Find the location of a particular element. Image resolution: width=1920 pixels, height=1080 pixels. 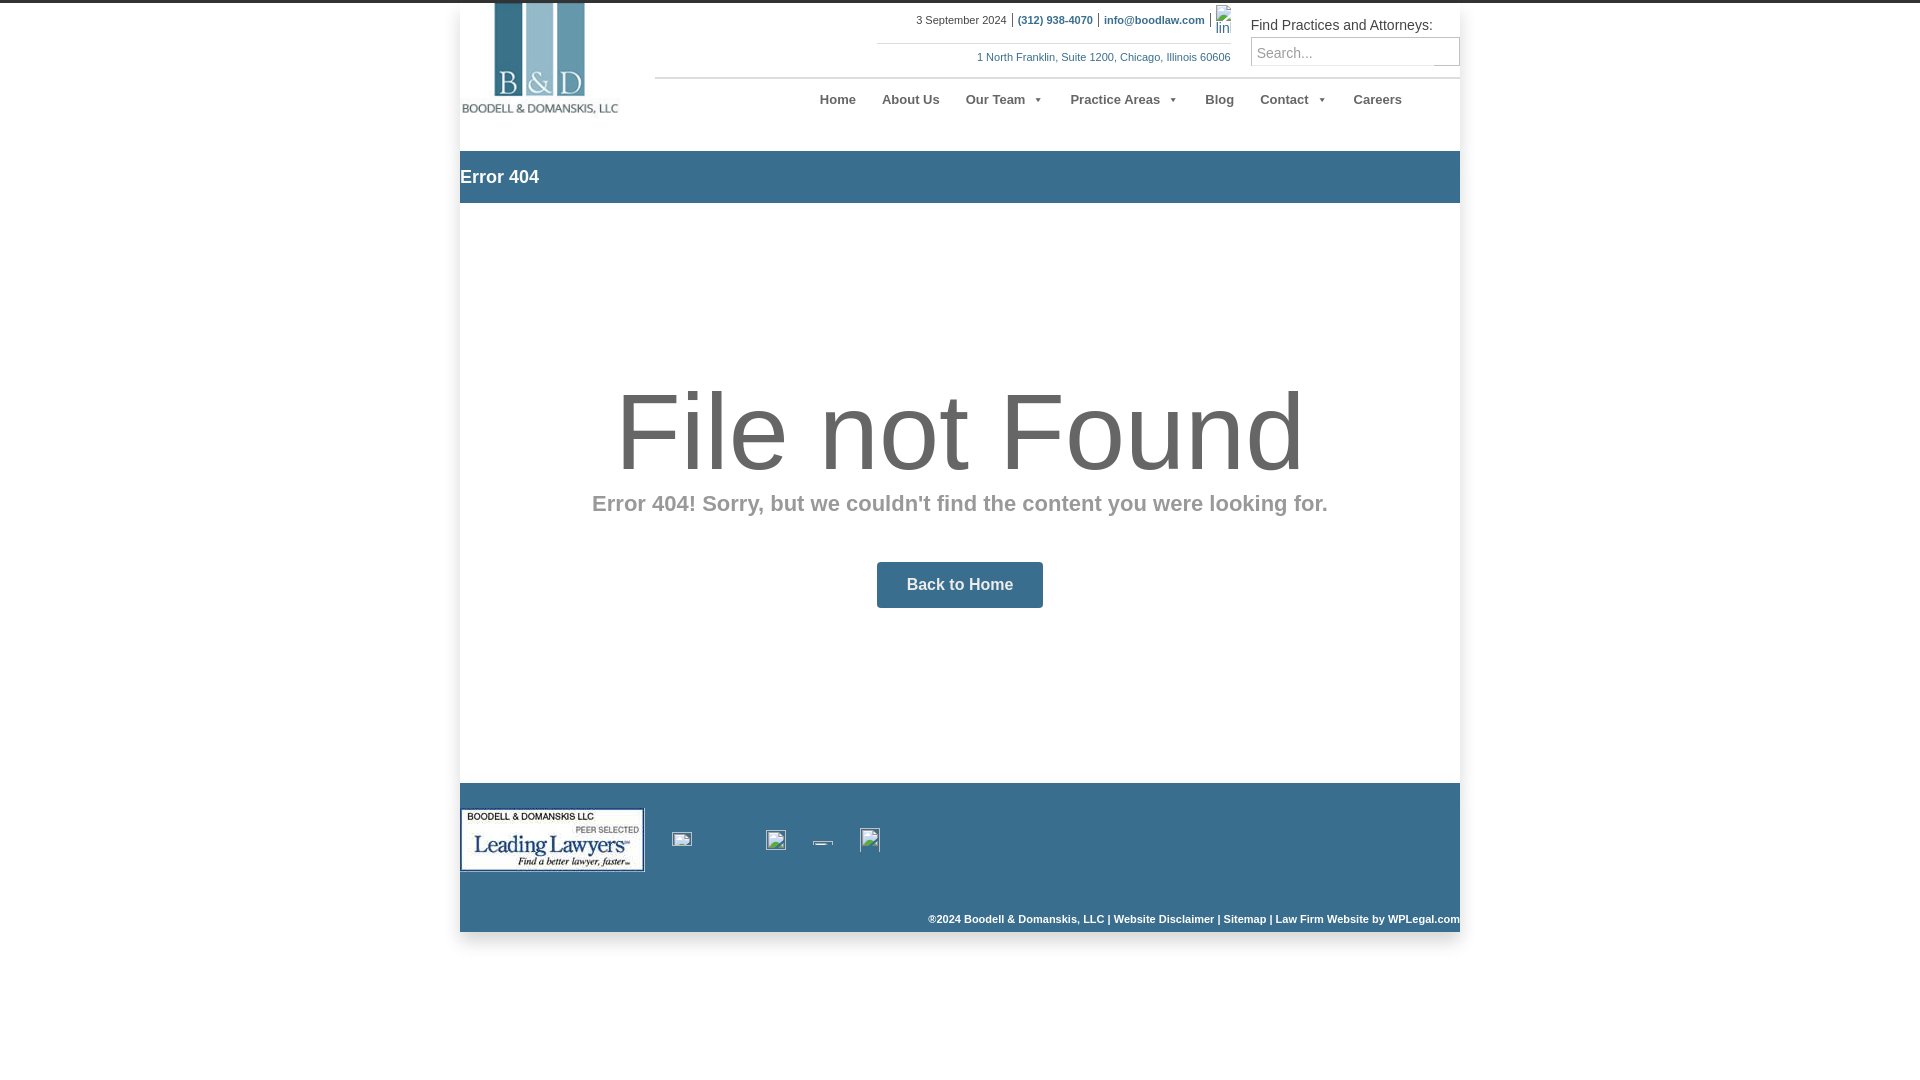

Practice Areas is located at coordinates (1124, 99).